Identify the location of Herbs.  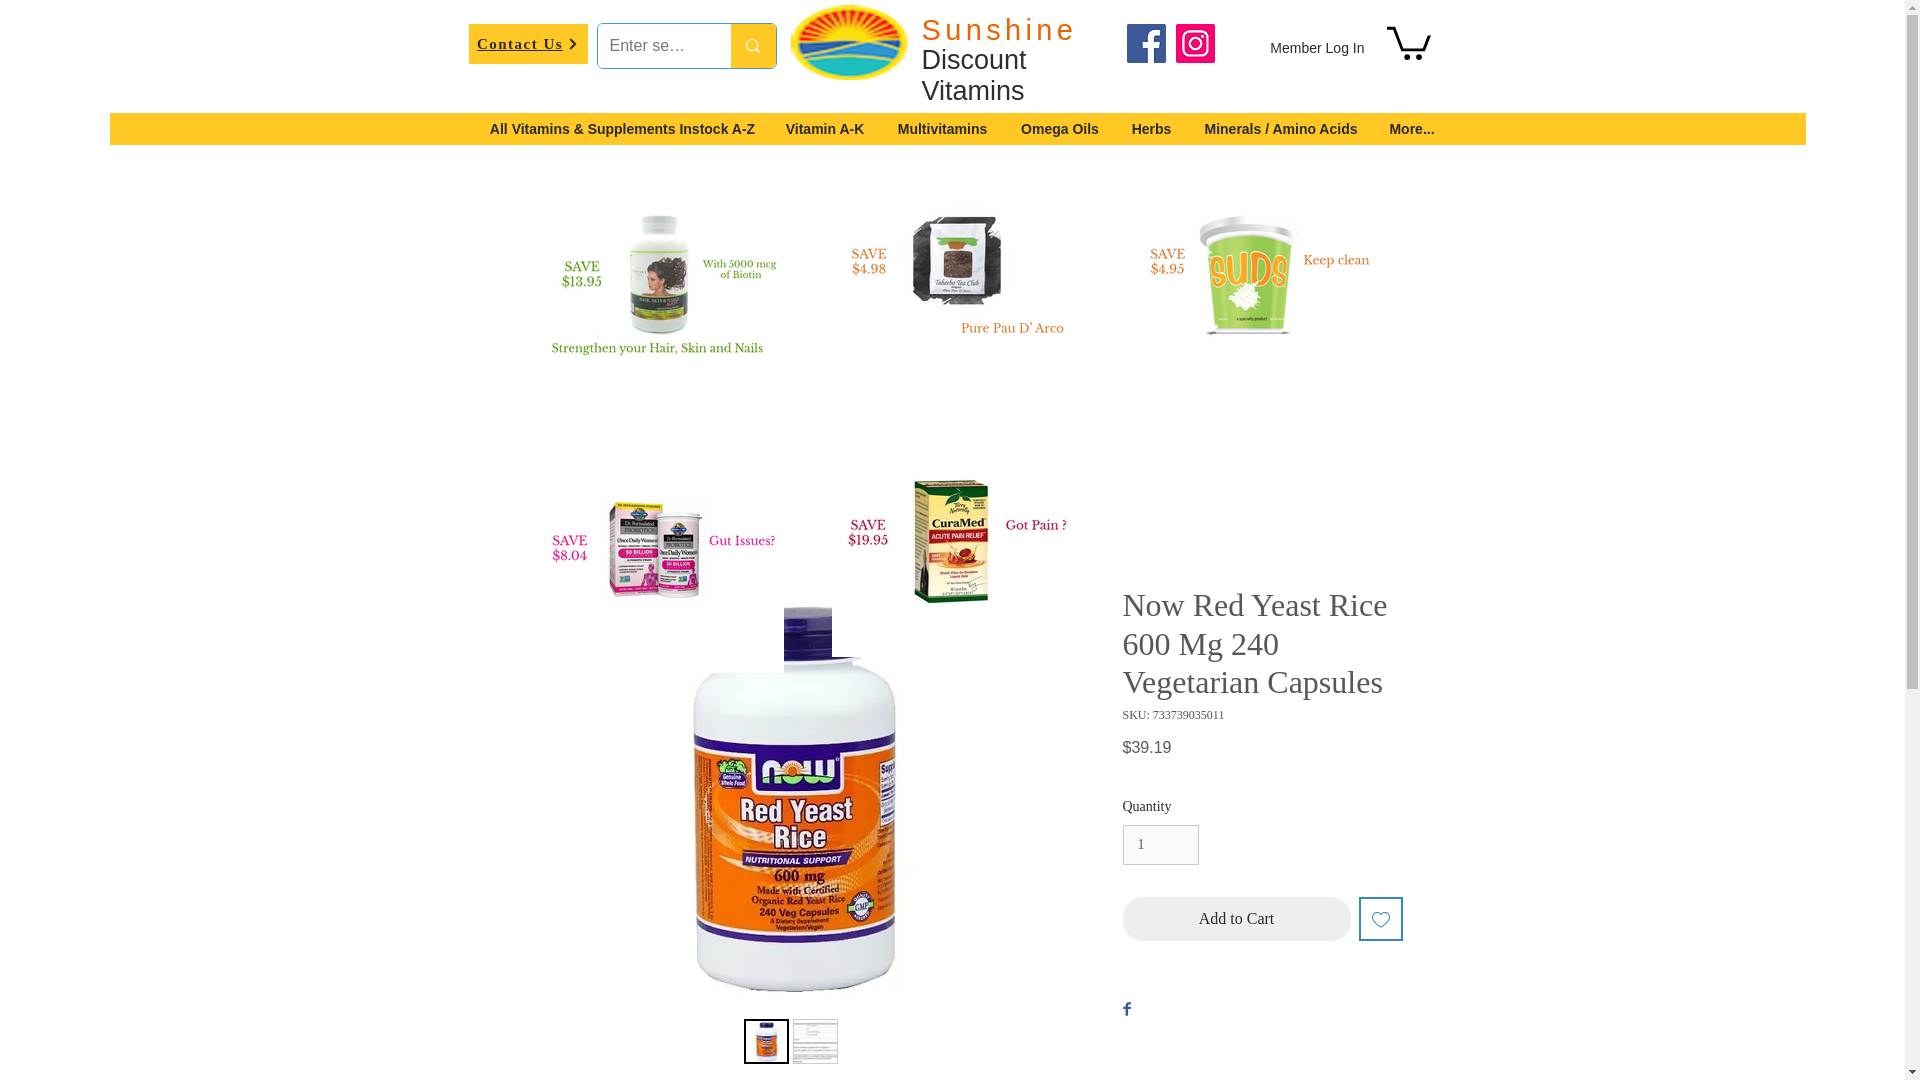
(1152, 128).